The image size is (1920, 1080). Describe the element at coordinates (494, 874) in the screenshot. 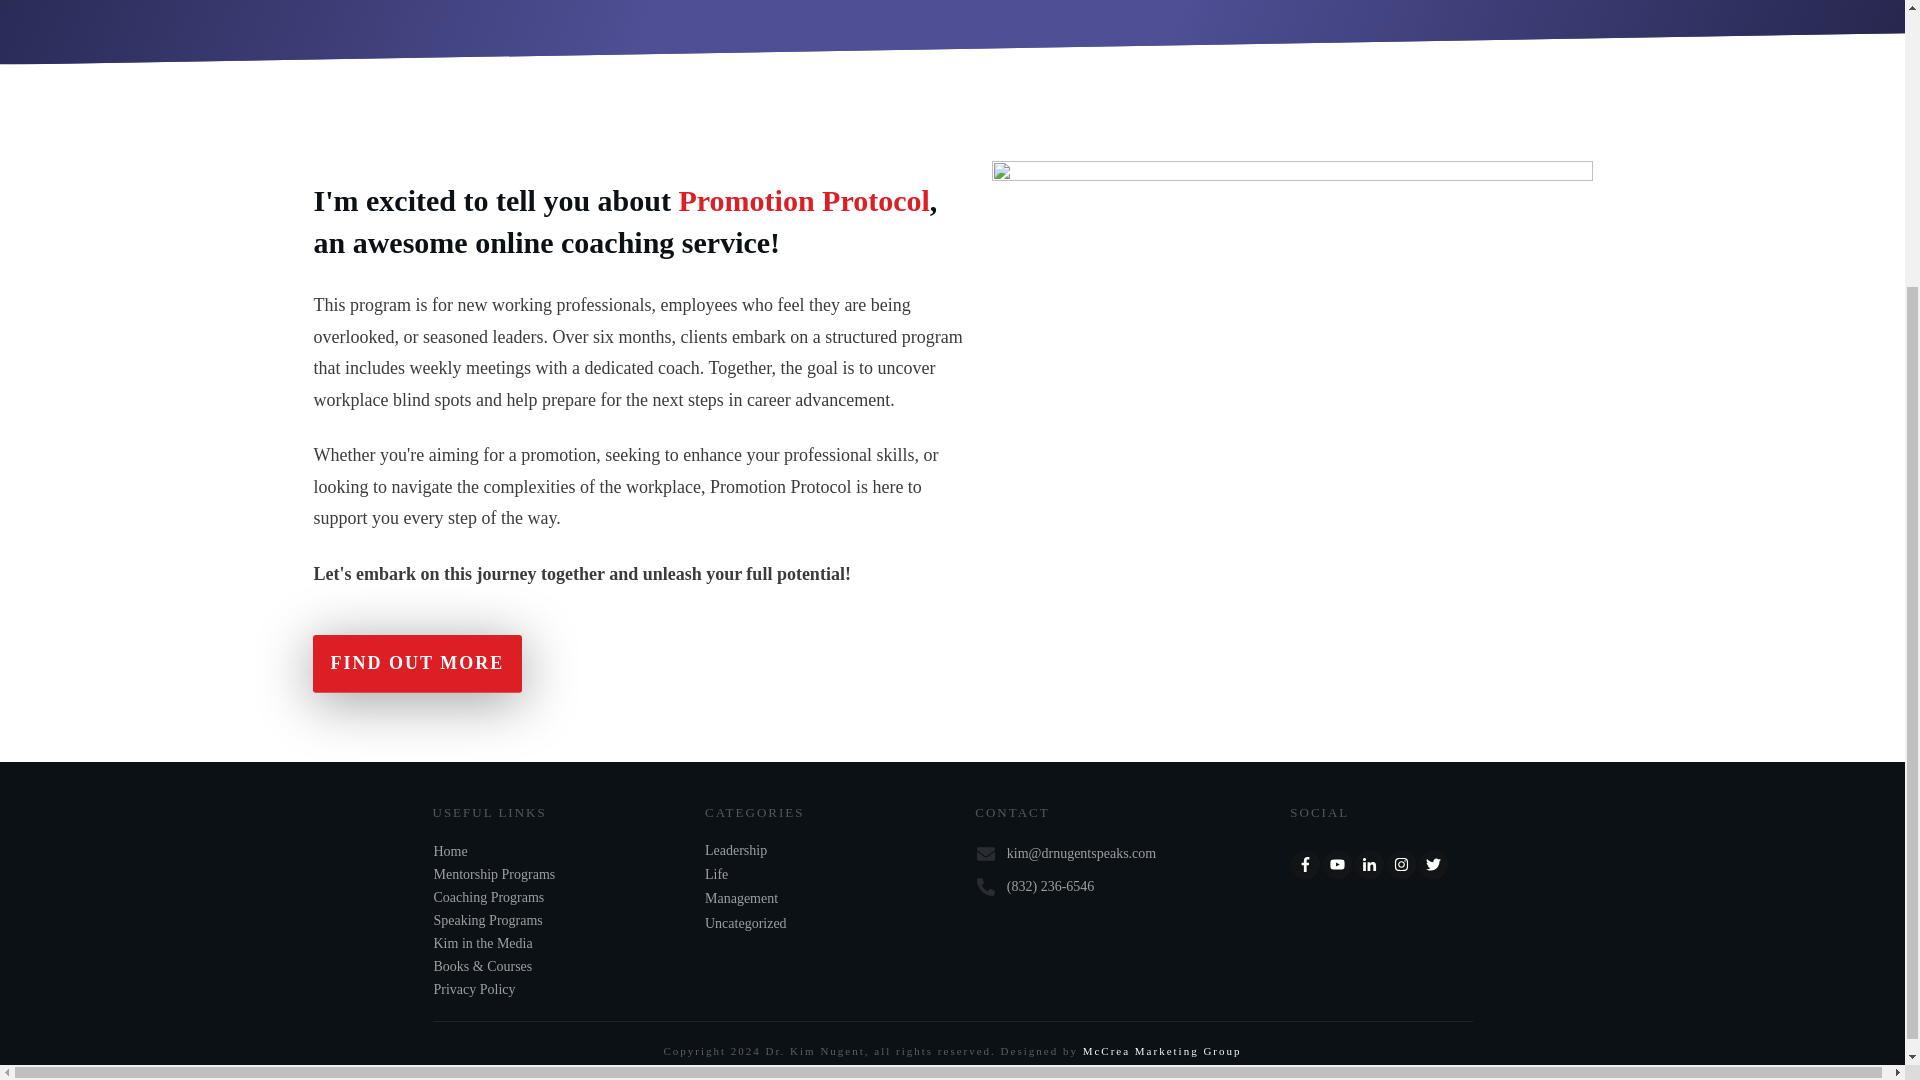

I see `Mentorship Programs` at that location.